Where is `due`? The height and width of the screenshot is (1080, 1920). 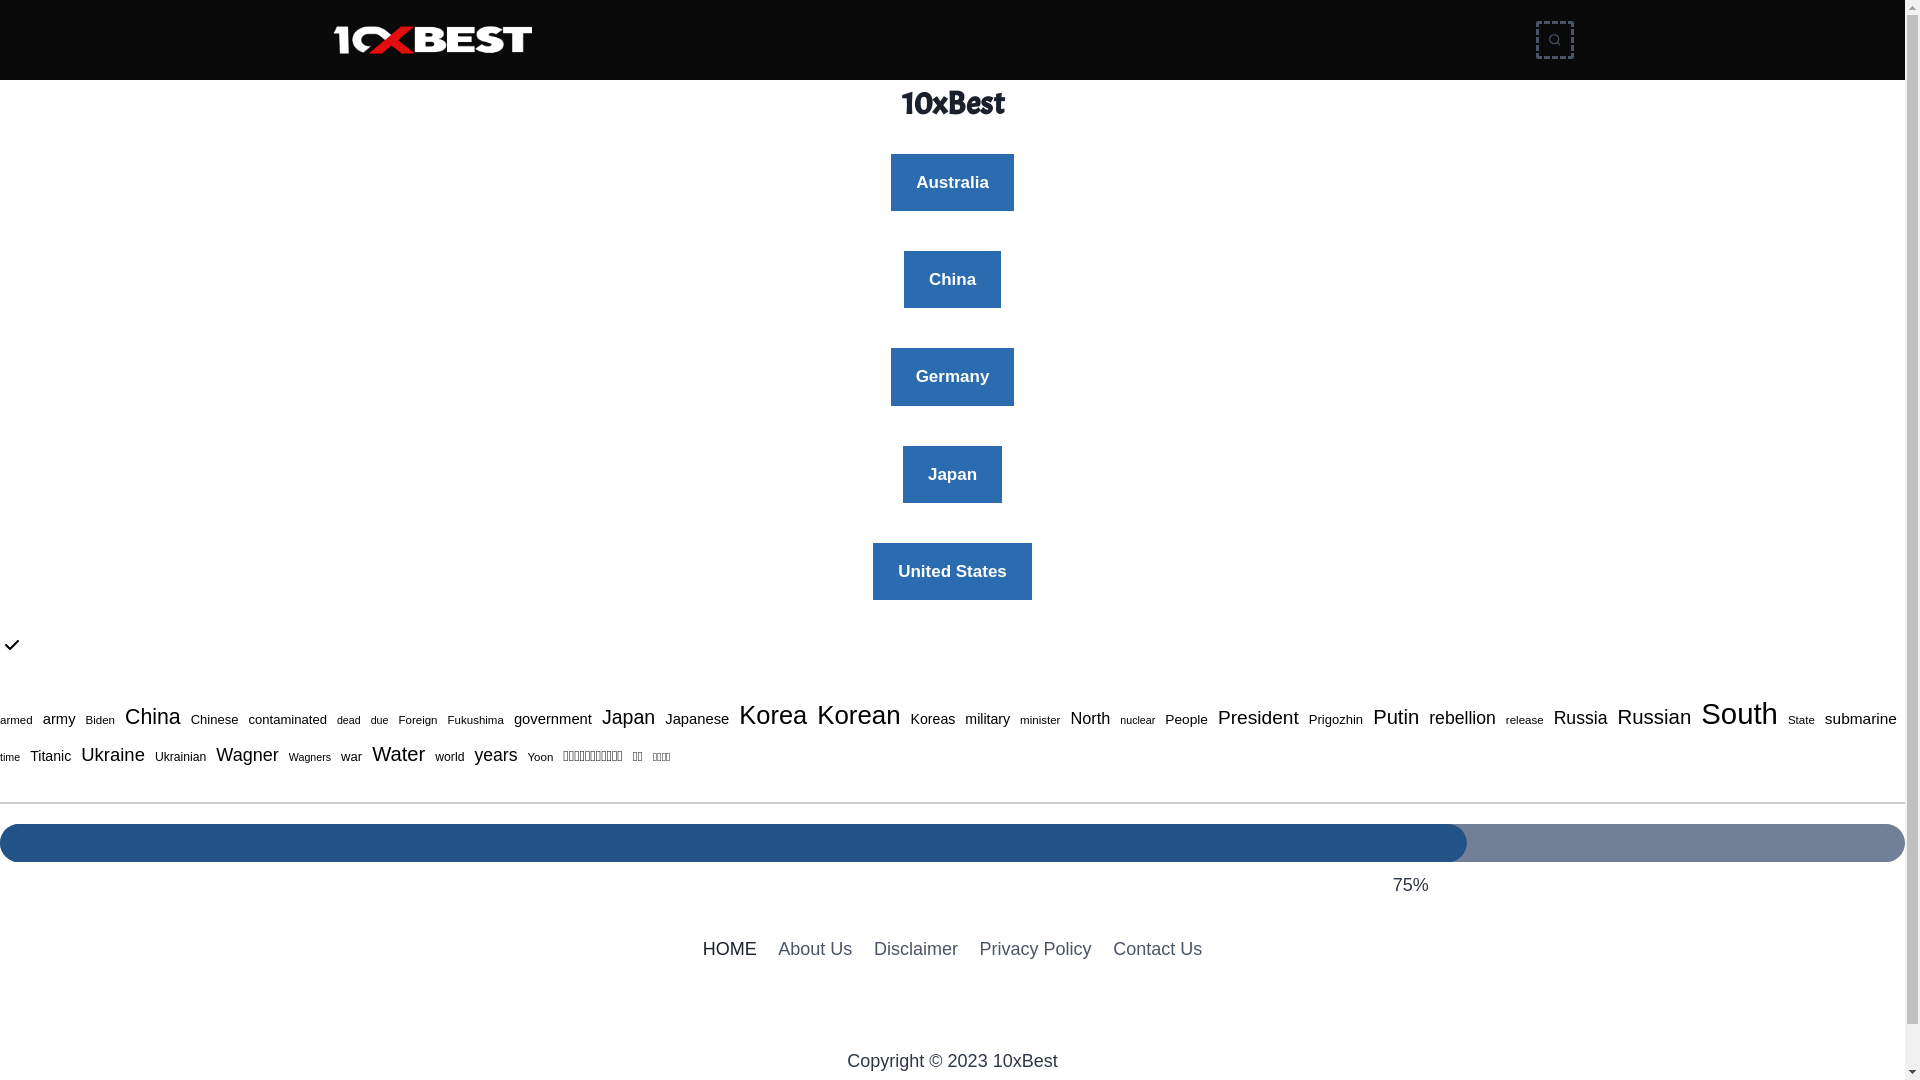
due is located at coordinates (380, 720).